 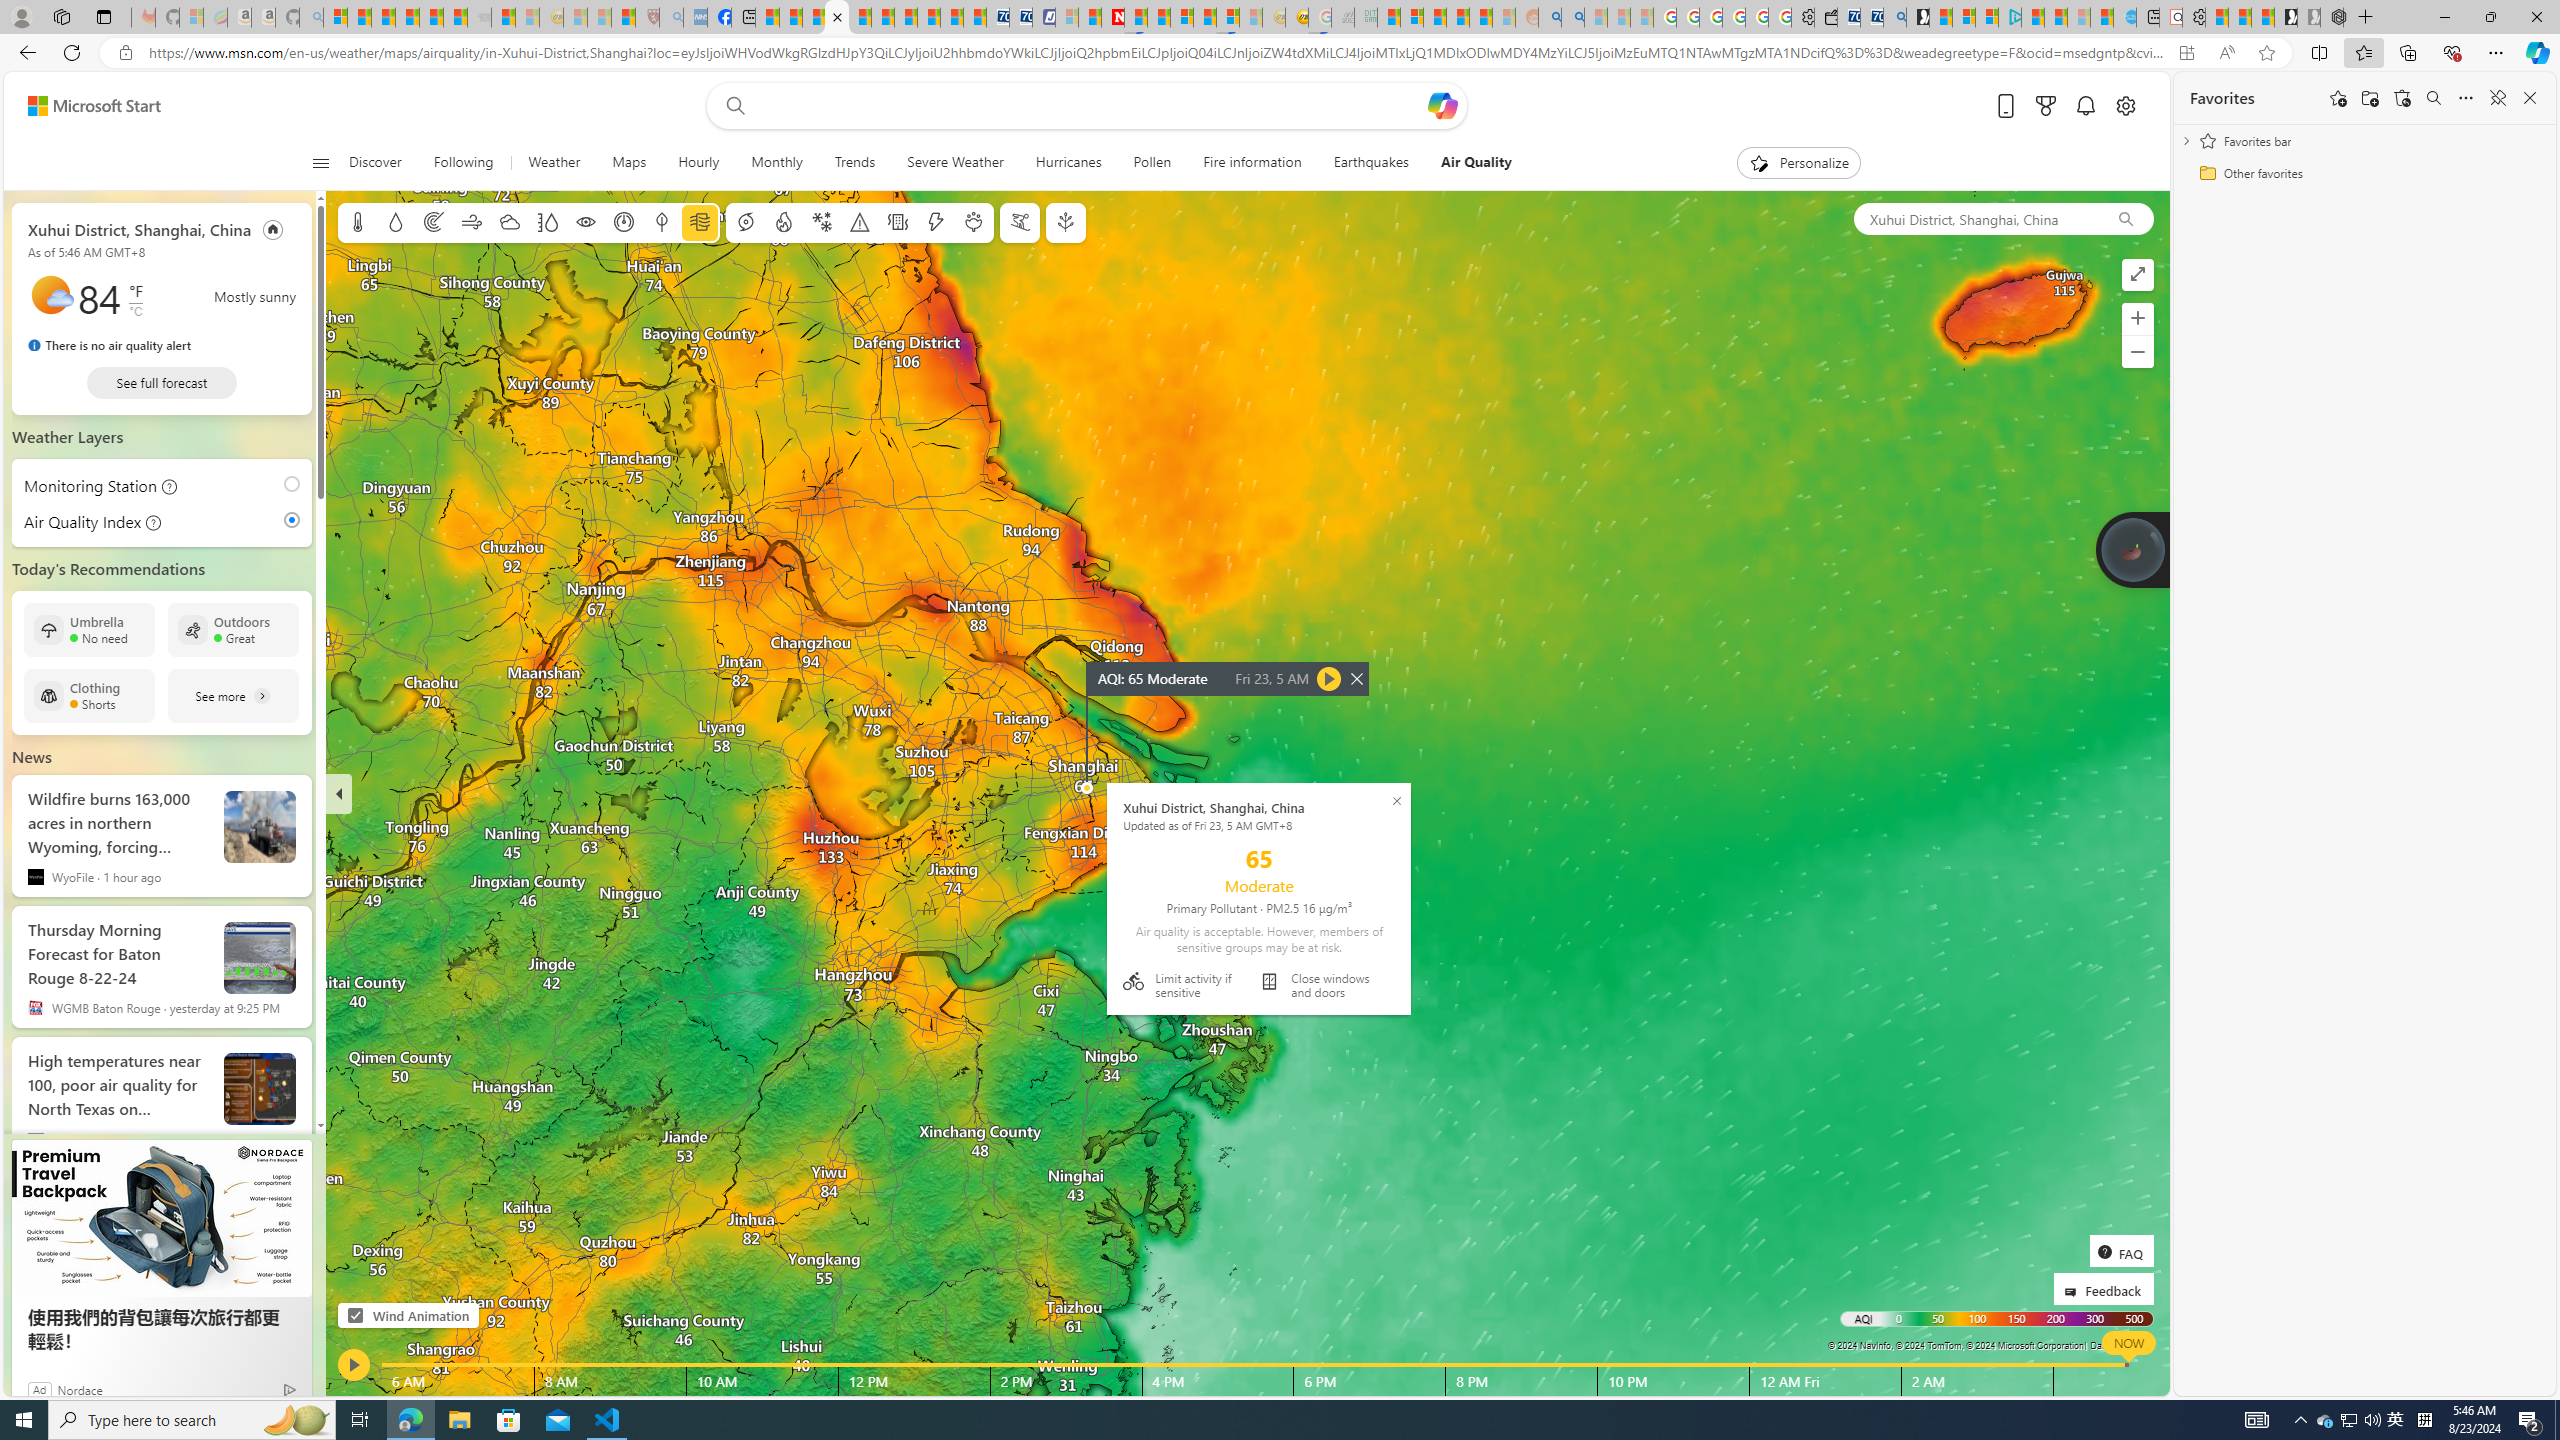 What do you see at coordinates (1067, 163) in the screenshot?
I see `Hurricanes` at bounding box center [1067, 163].